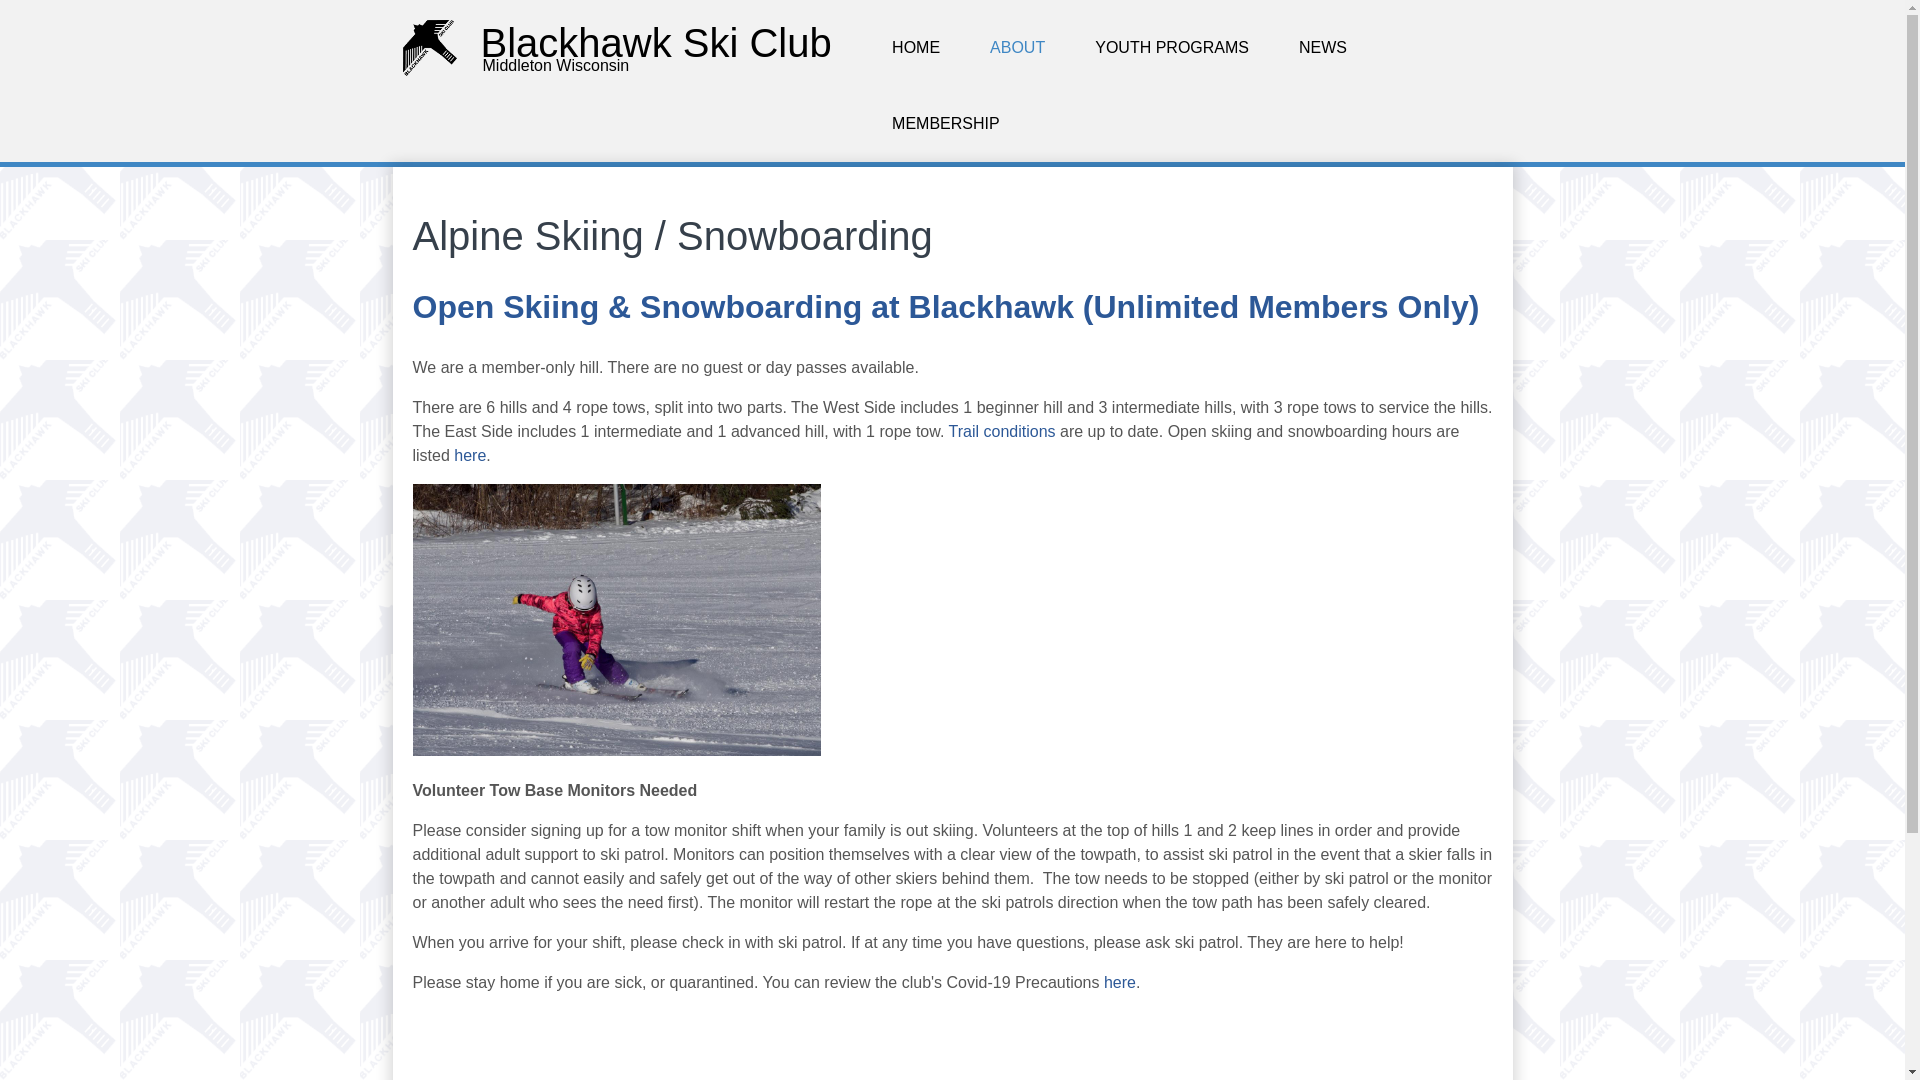 Image resolution: width=1920 pixels, height=1080 pixels. Describe the element at coordinates (656, 42) in the screenshot. I see `Blackhawk Ski Club` at that location.